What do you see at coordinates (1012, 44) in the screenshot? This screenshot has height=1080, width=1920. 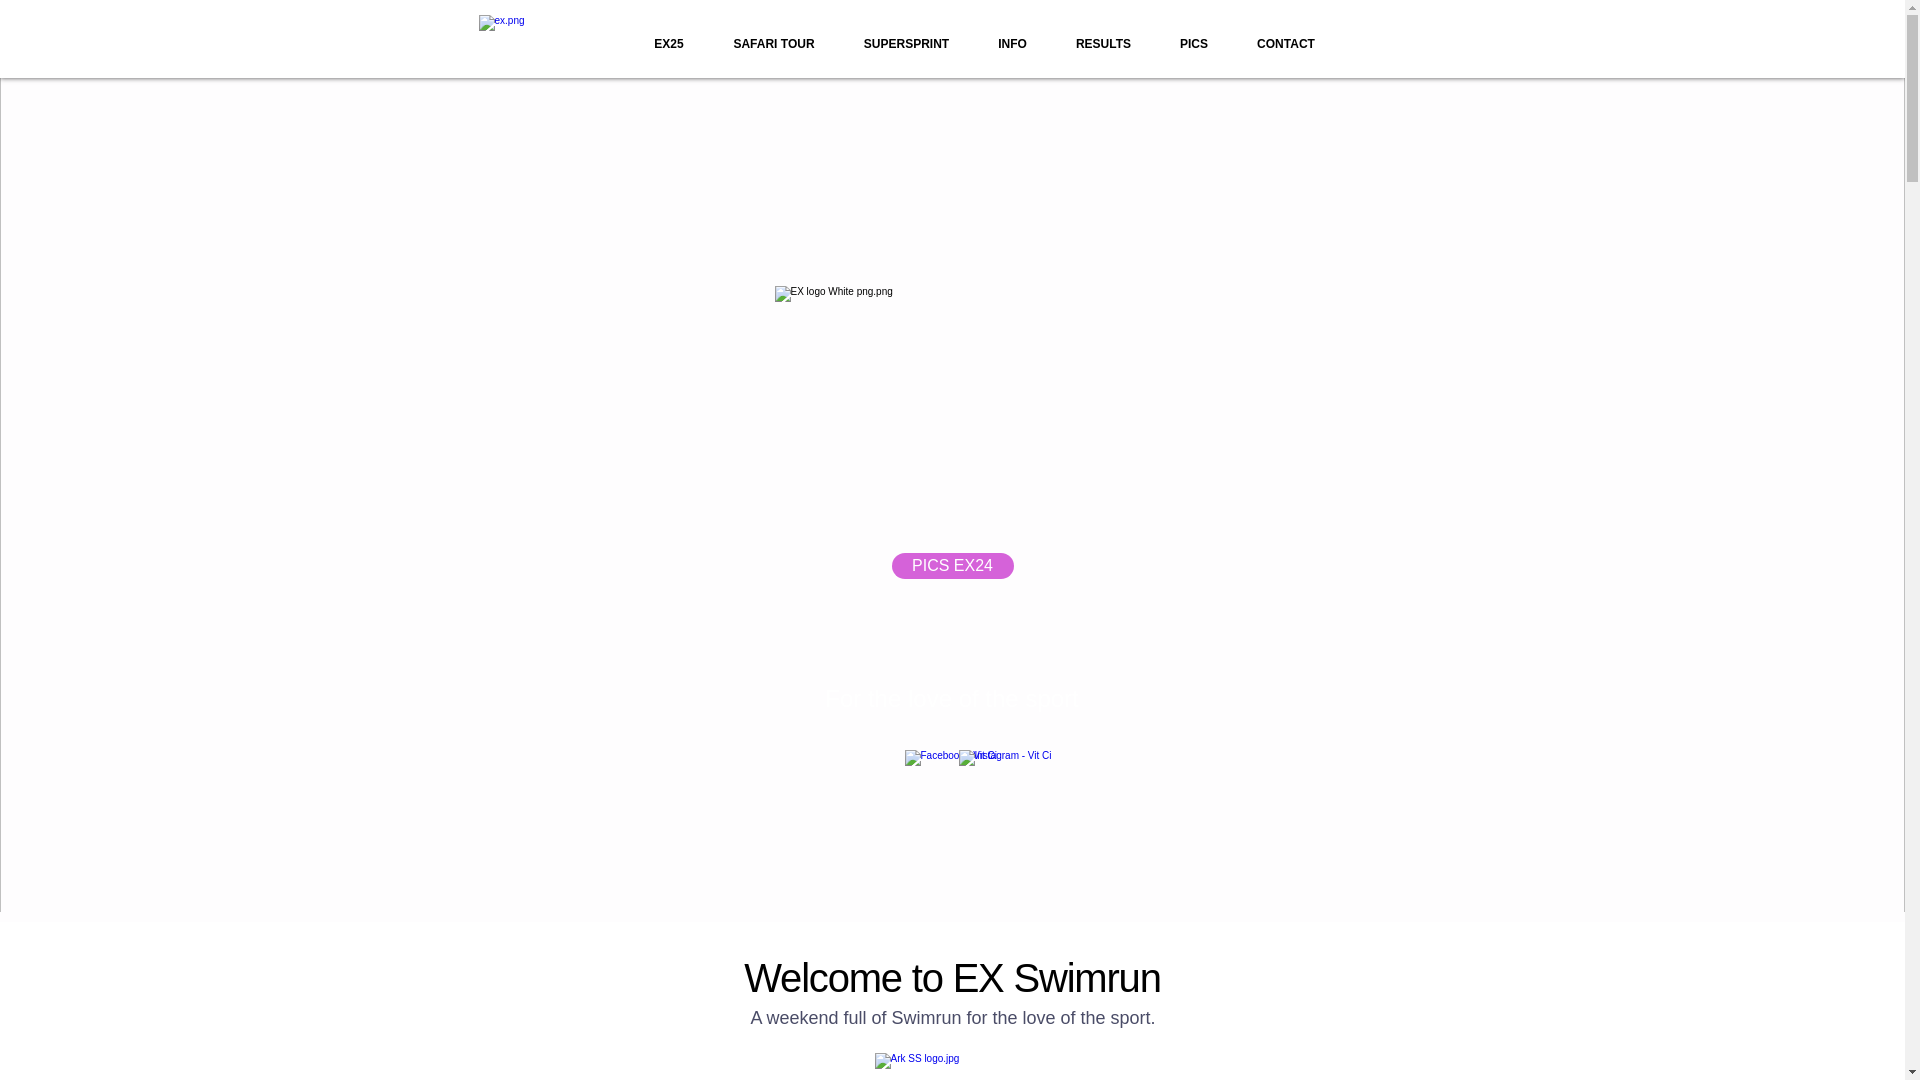 I see `INFO` at bounding box center [1012, 44].